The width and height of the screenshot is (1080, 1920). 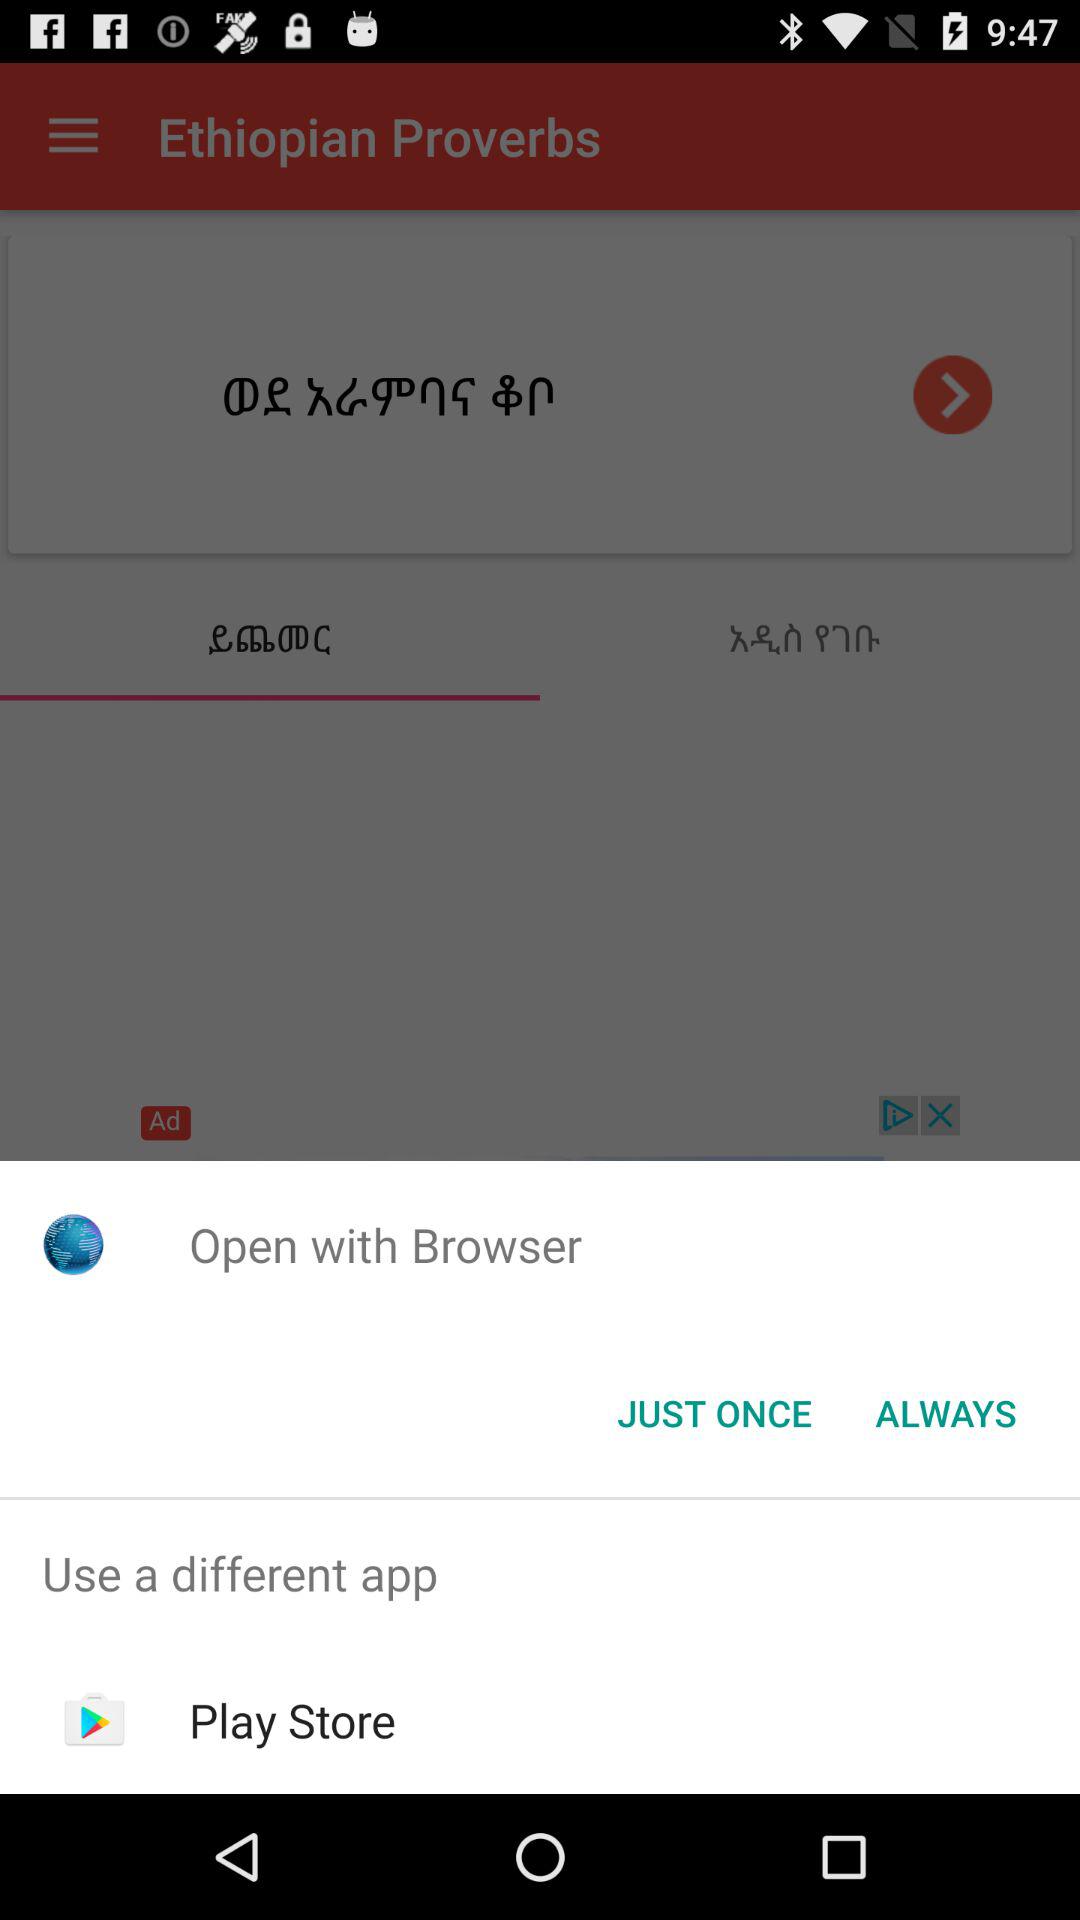 I want to click on turn off icon next to the just once item, so click(x=946, y=1413).